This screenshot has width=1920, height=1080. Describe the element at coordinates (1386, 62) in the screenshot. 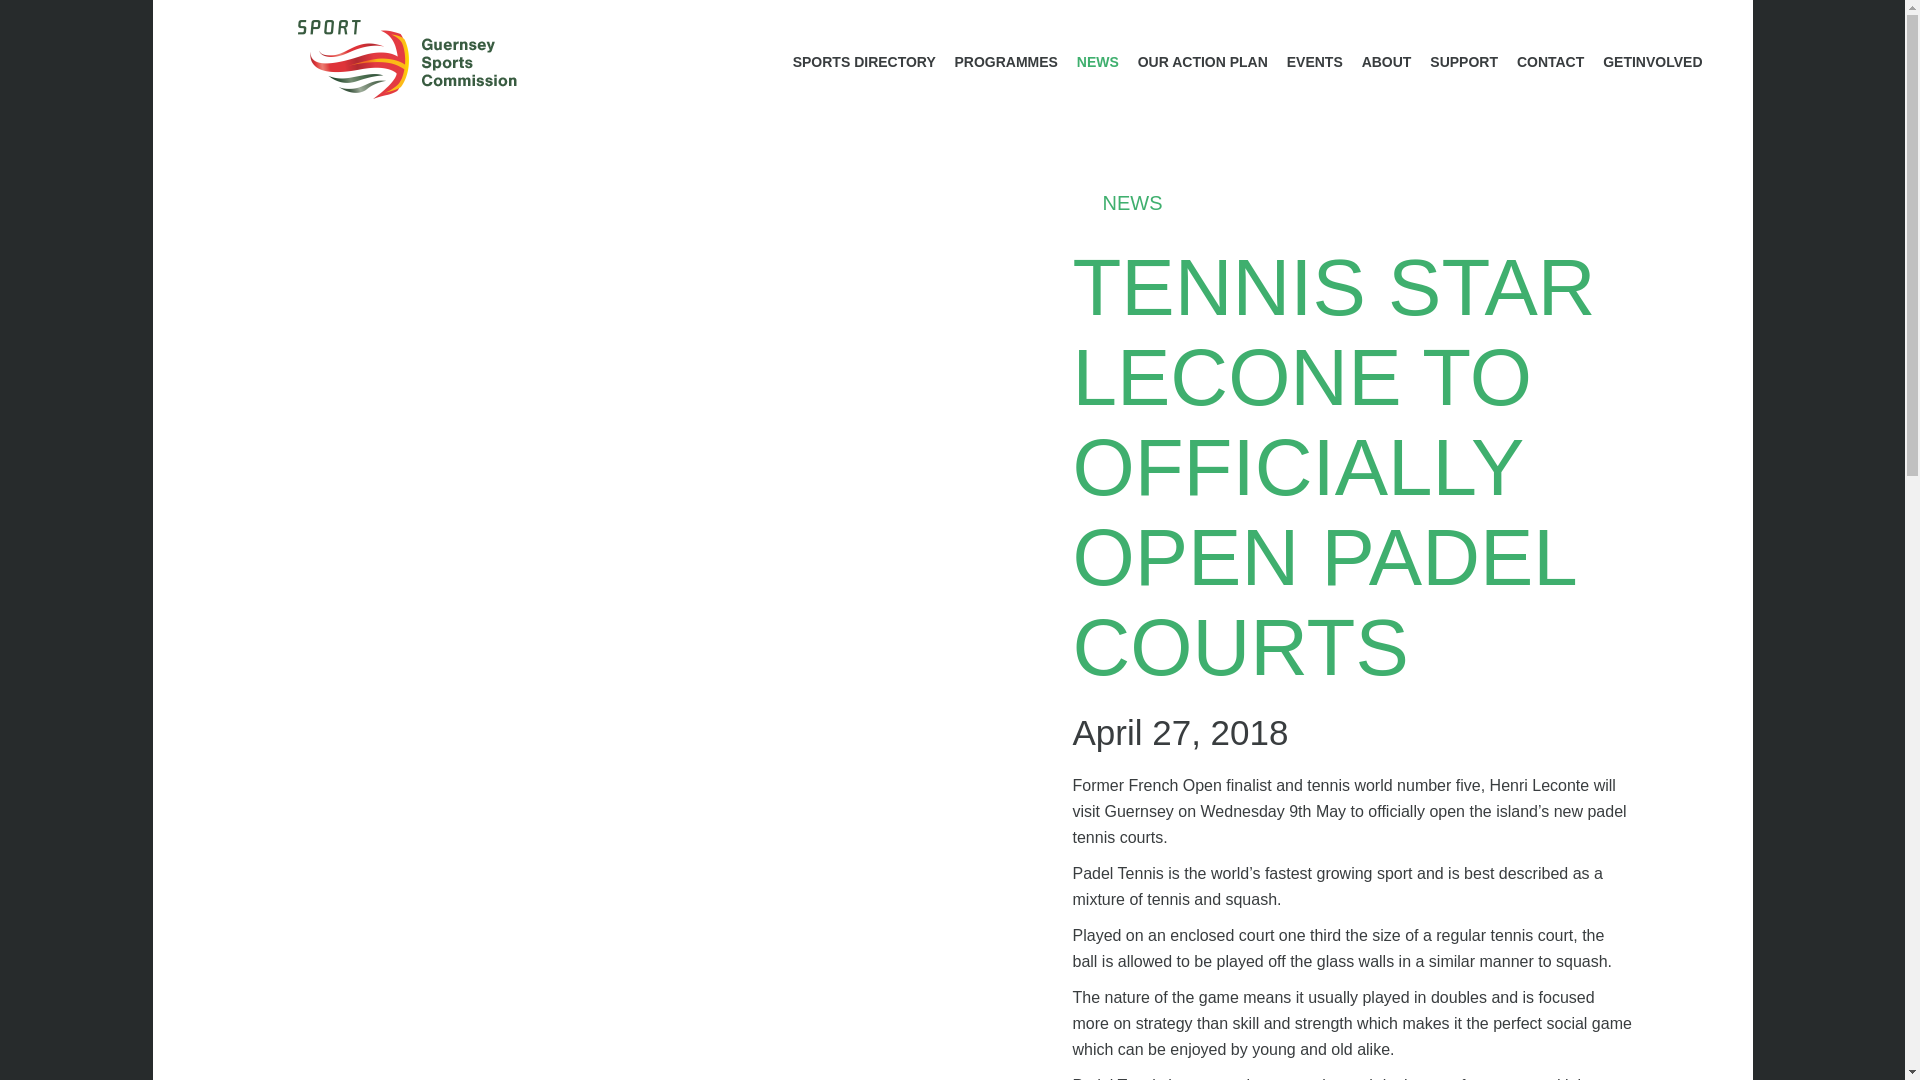

I see `ABOUT` at that location.